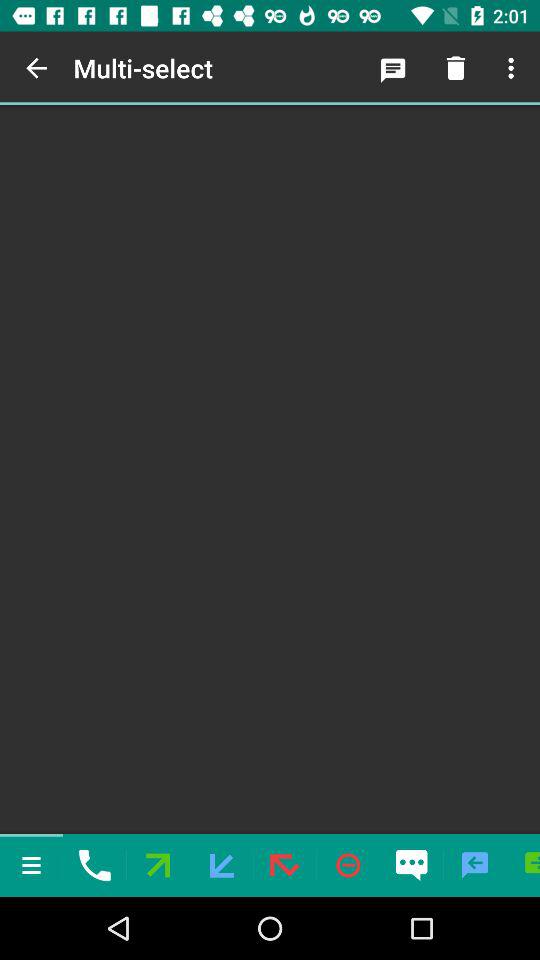 This screenshot has width=540, height=960. Describe the element at coordinates (36, 68) in the screenshot. I see `select item next to multi-select icon` at that location.